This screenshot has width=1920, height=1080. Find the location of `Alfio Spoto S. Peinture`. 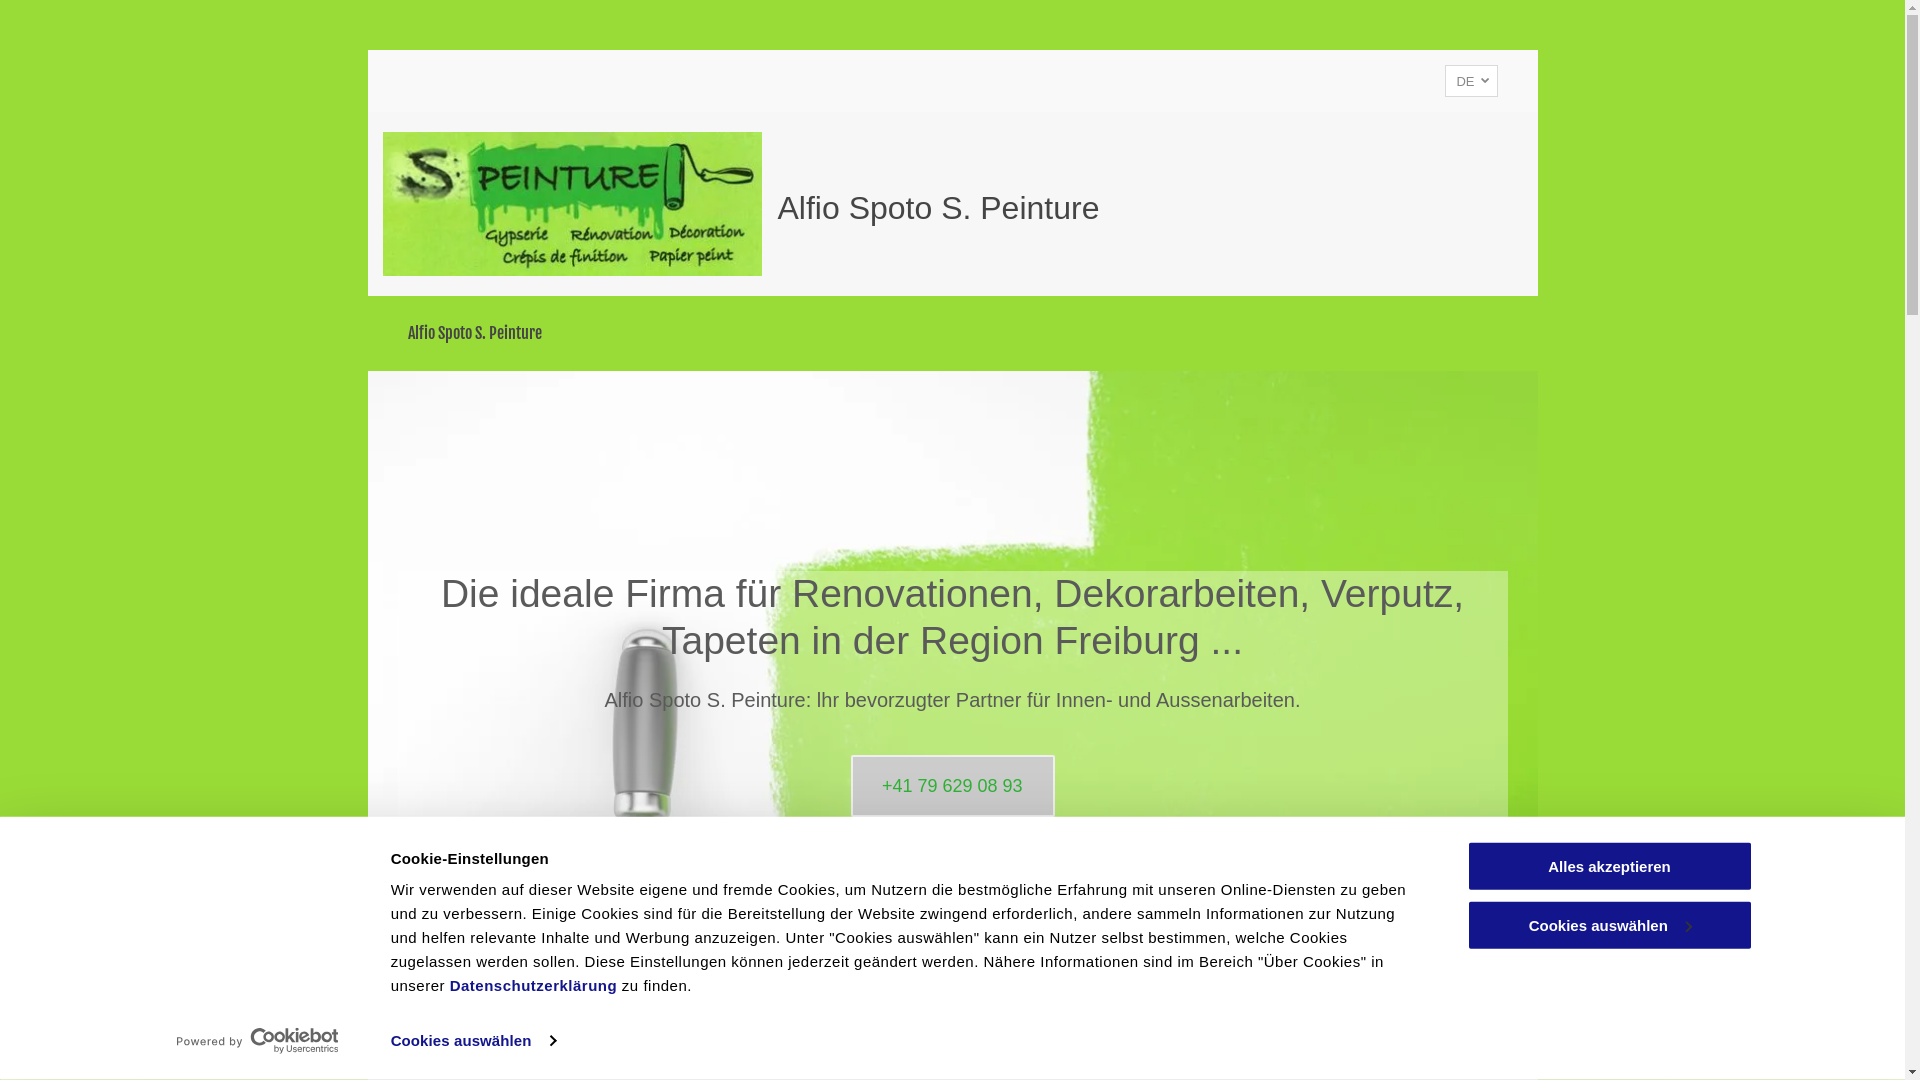

Alfio Spoto S. Peinture is located at coordinates (475, 333).